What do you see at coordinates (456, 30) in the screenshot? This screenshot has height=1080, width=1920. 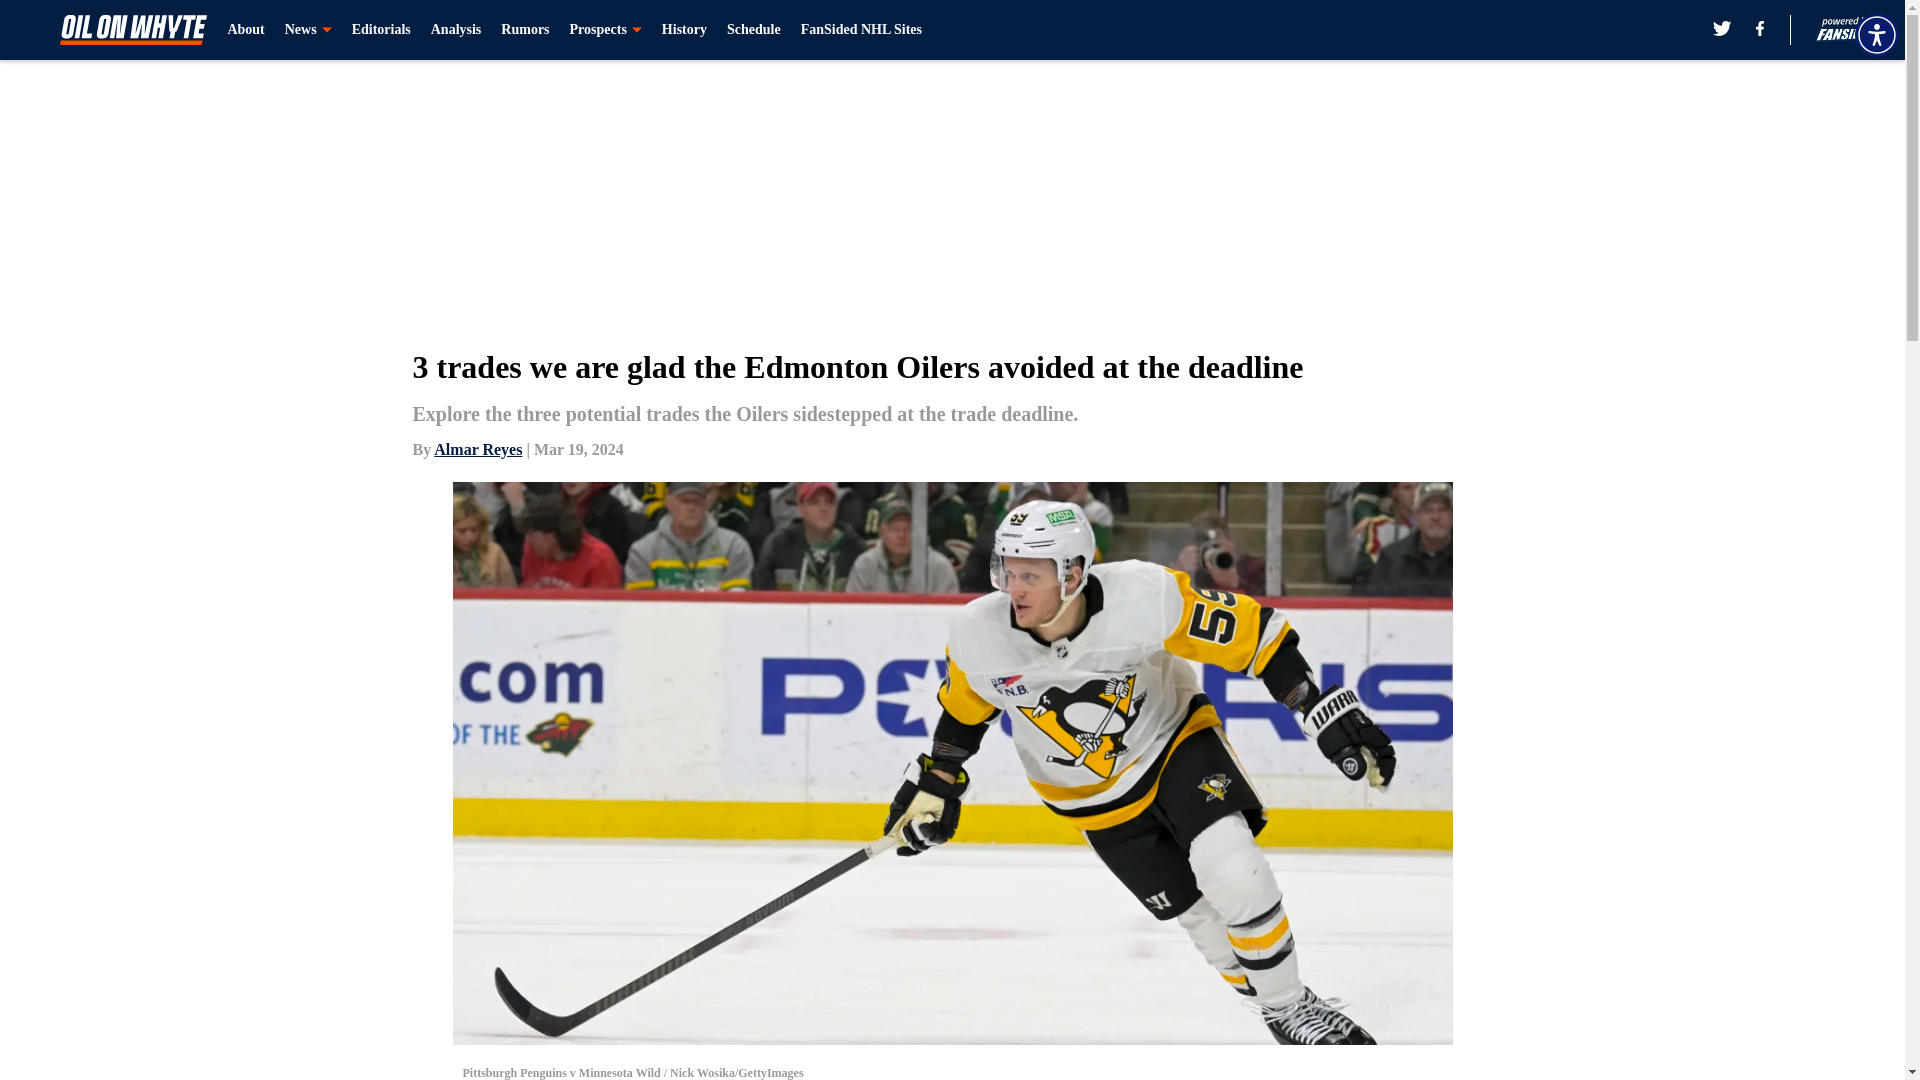 I see `Analysis` at bounding box center [456, 30].